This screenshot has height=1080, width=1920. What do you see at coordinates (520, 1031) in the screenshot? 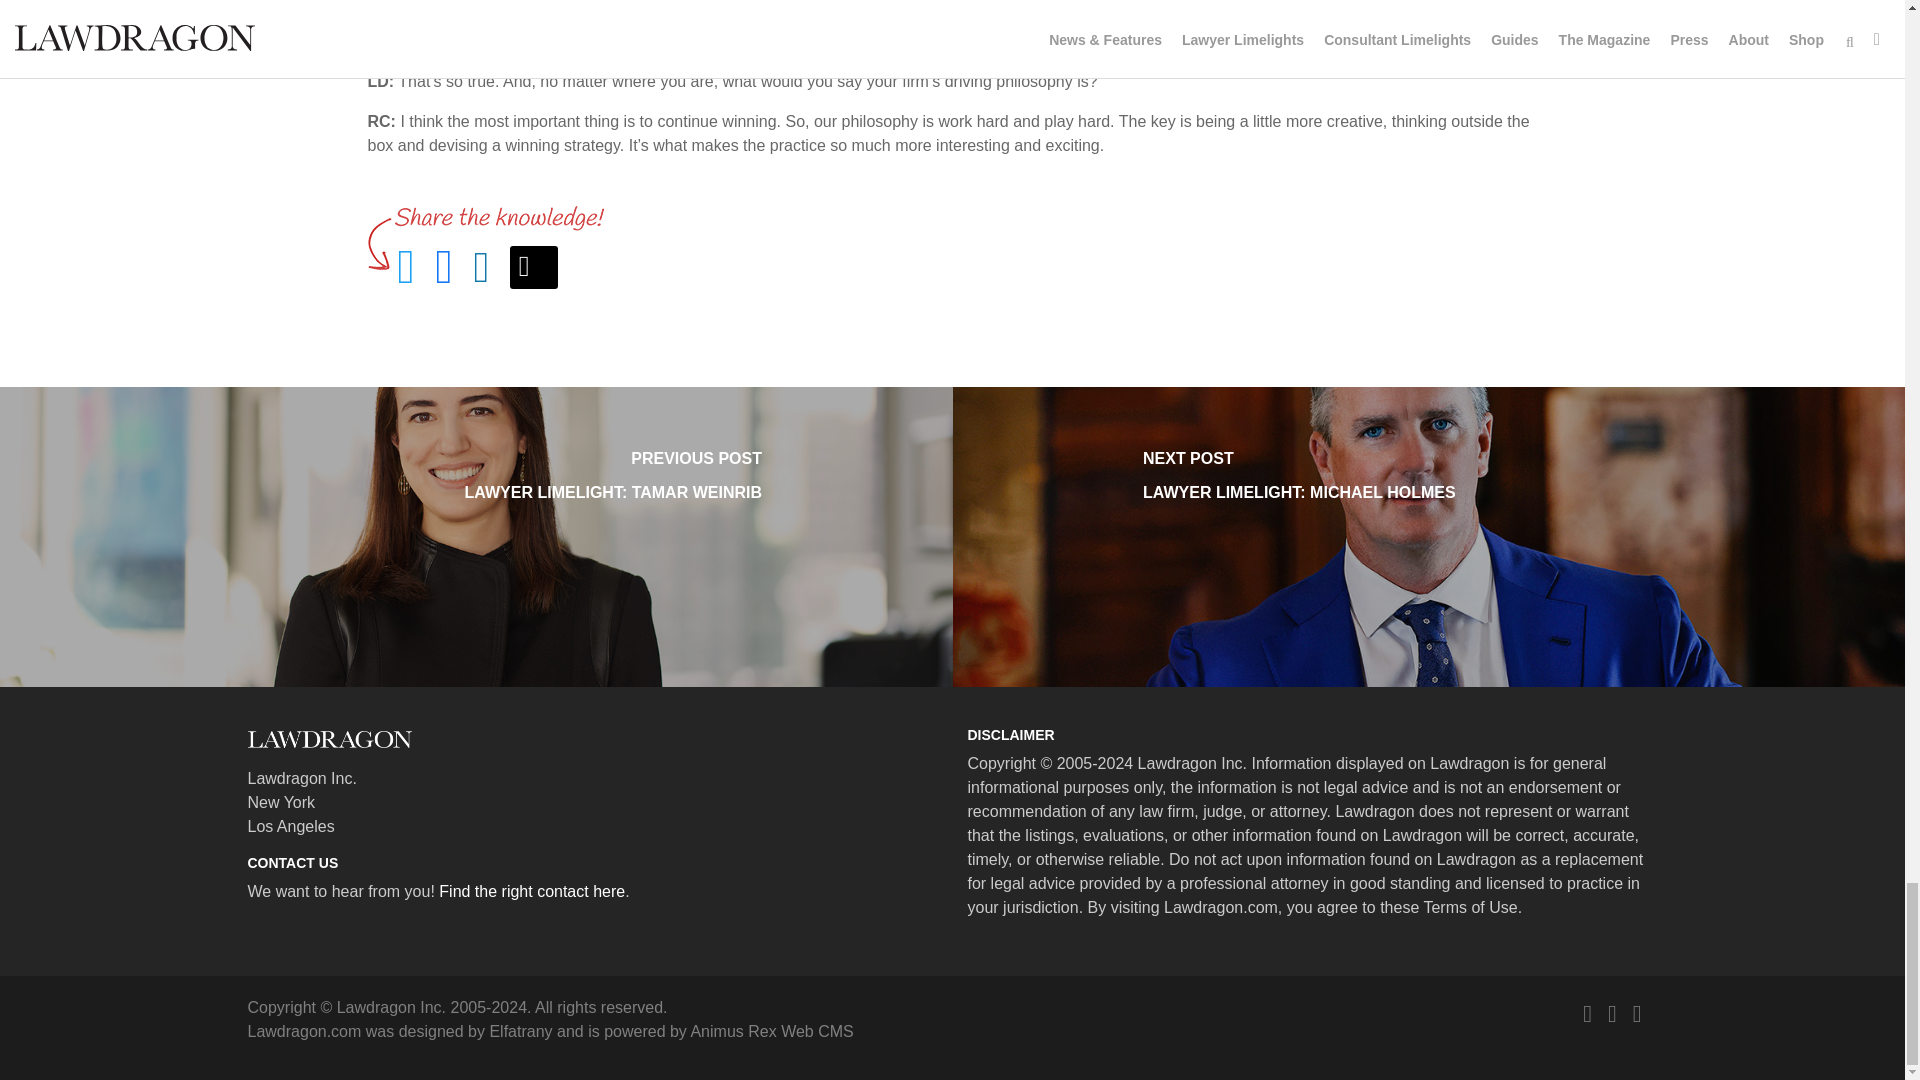
I see `Animus Rex Web CMS` at bounding box center [520, 1031].